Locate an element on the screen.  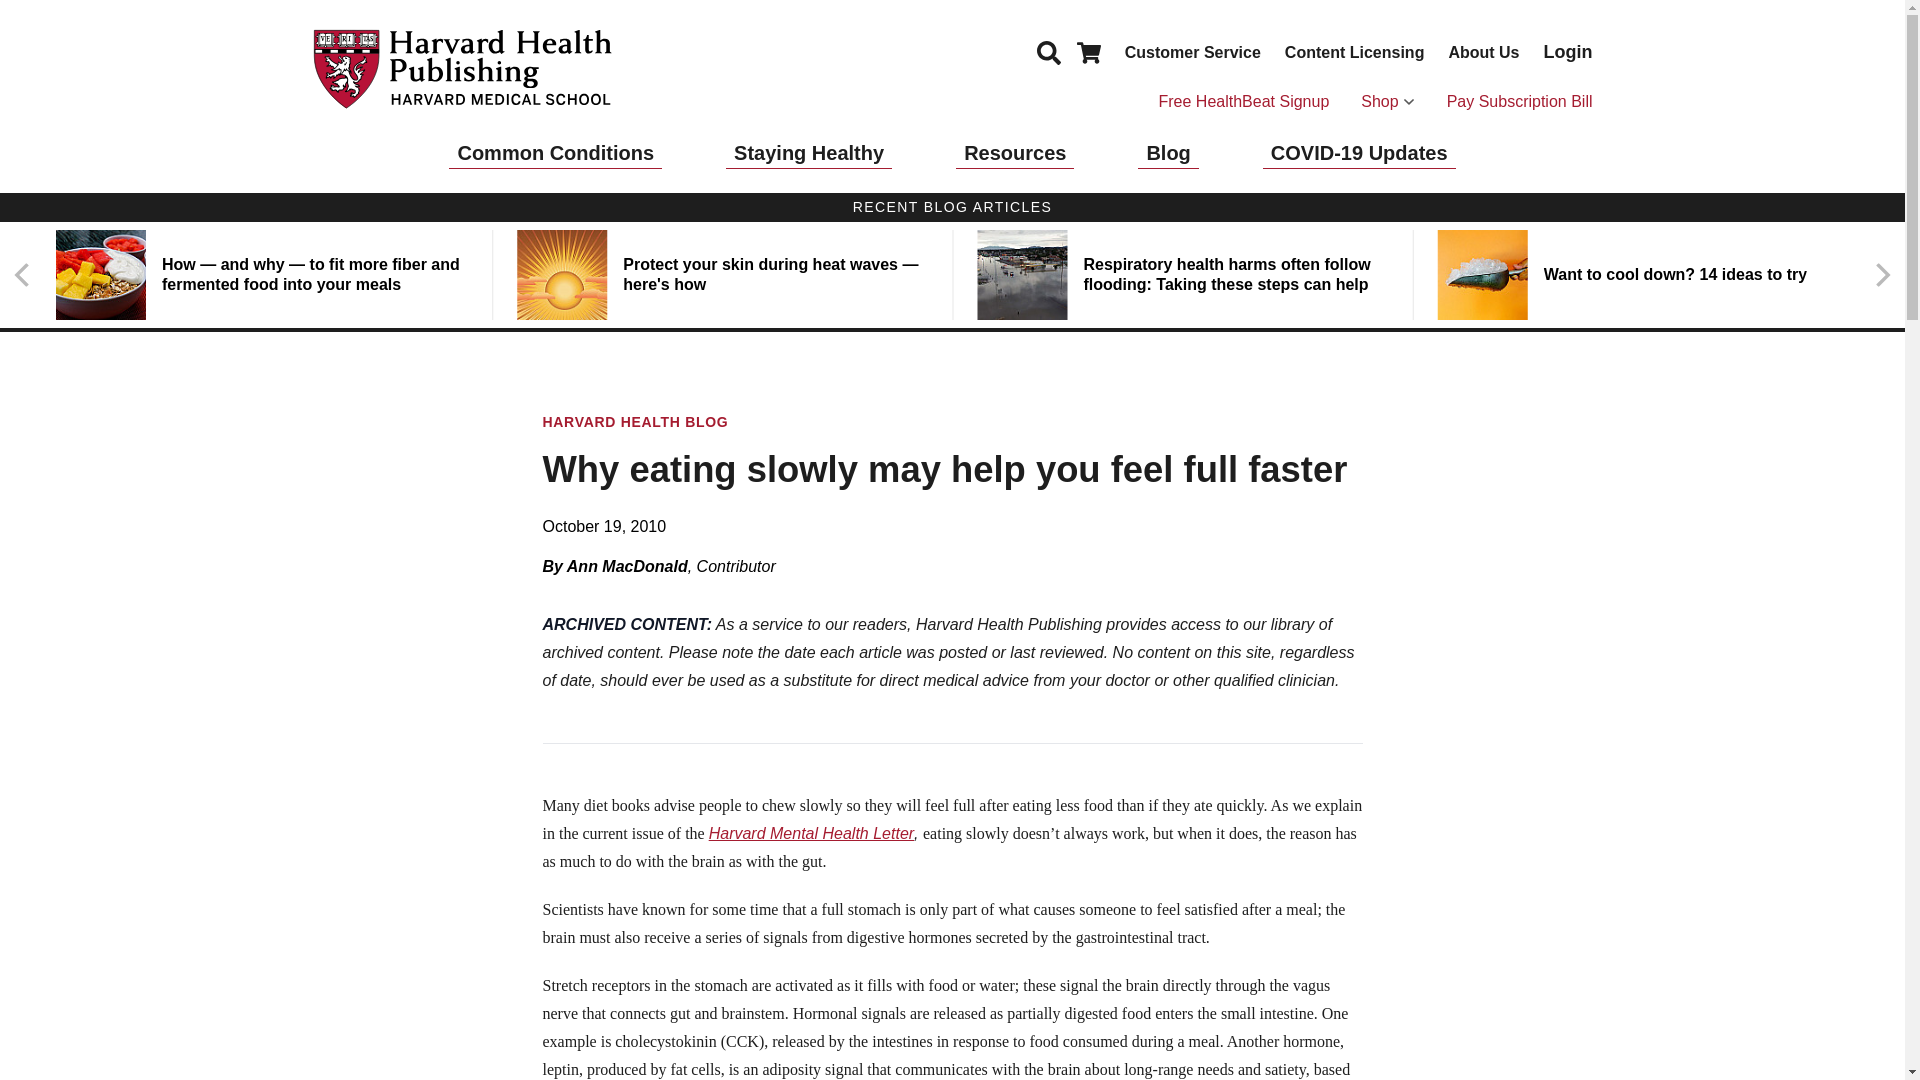
Content Licensing is located at coordinates (1354, 51).